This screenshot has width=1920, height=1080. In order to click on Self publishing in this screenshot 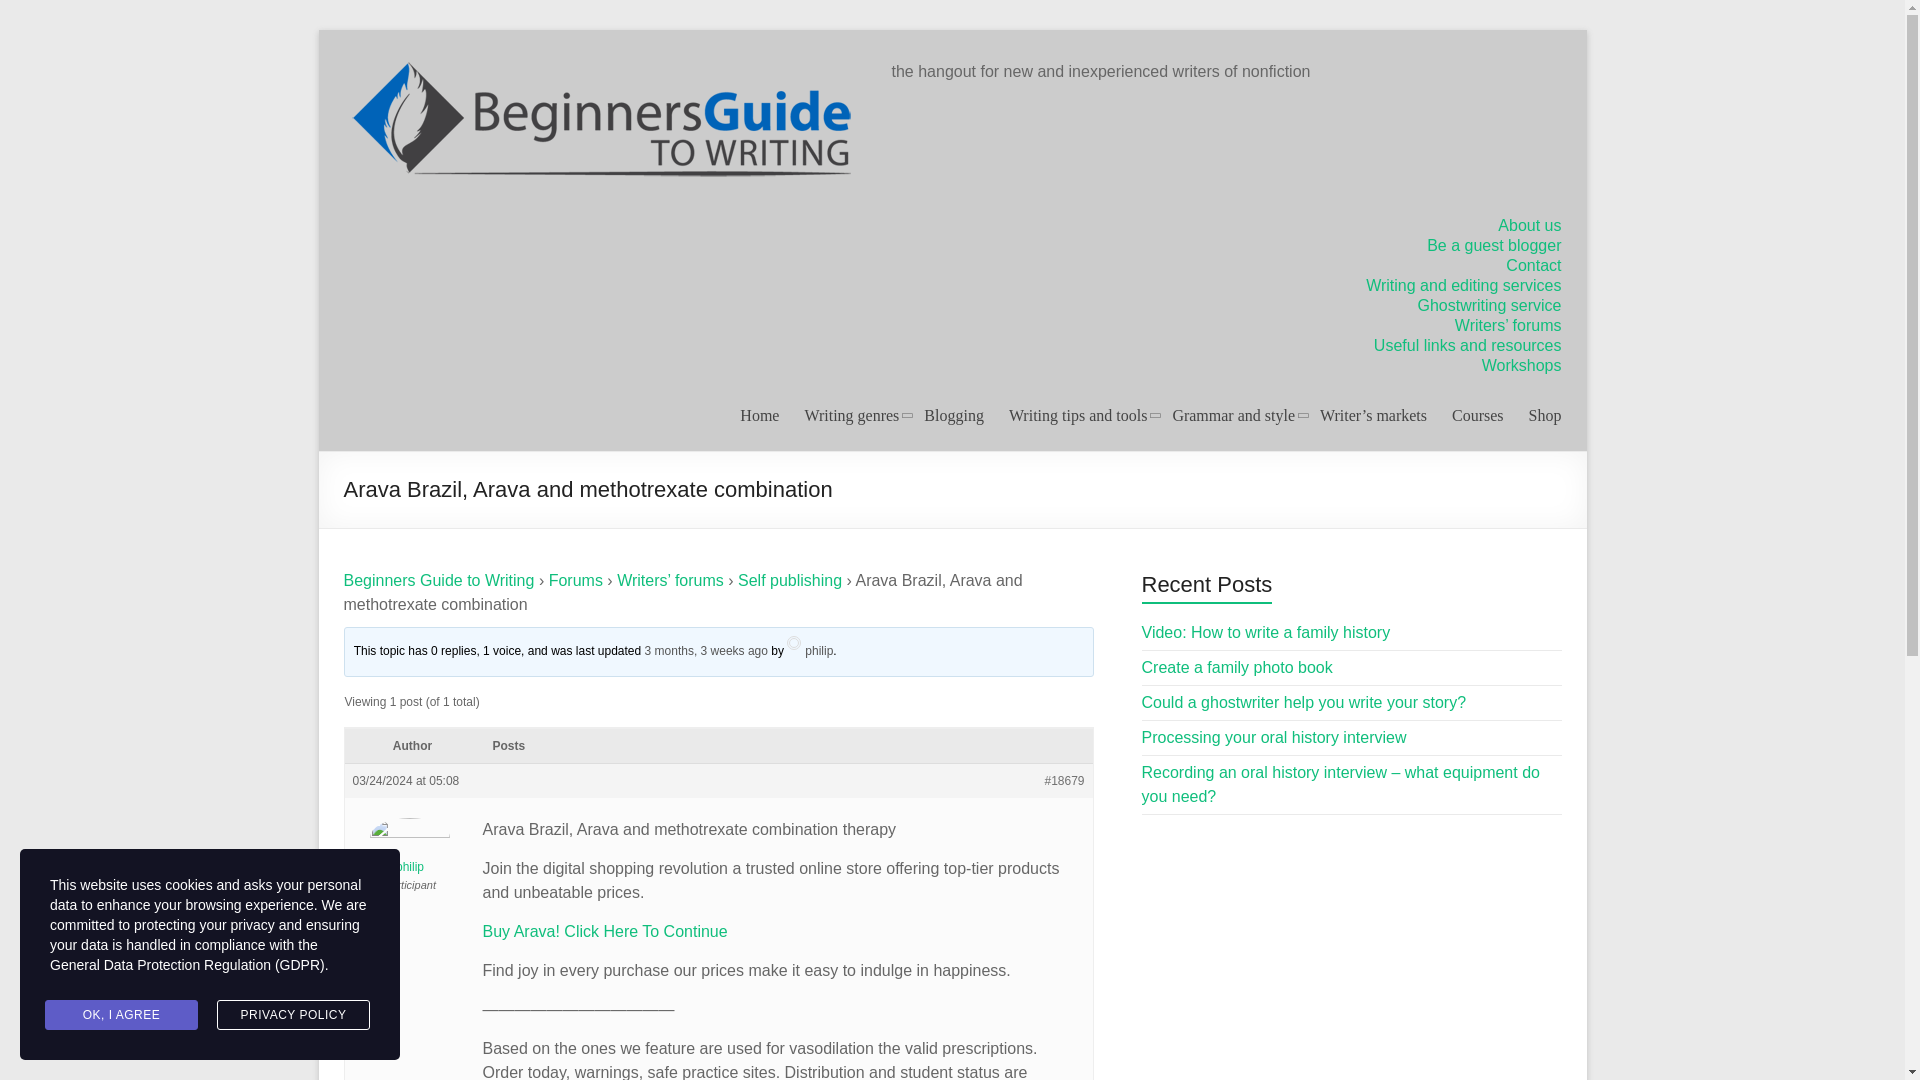, I will do `click(790, 580)`.